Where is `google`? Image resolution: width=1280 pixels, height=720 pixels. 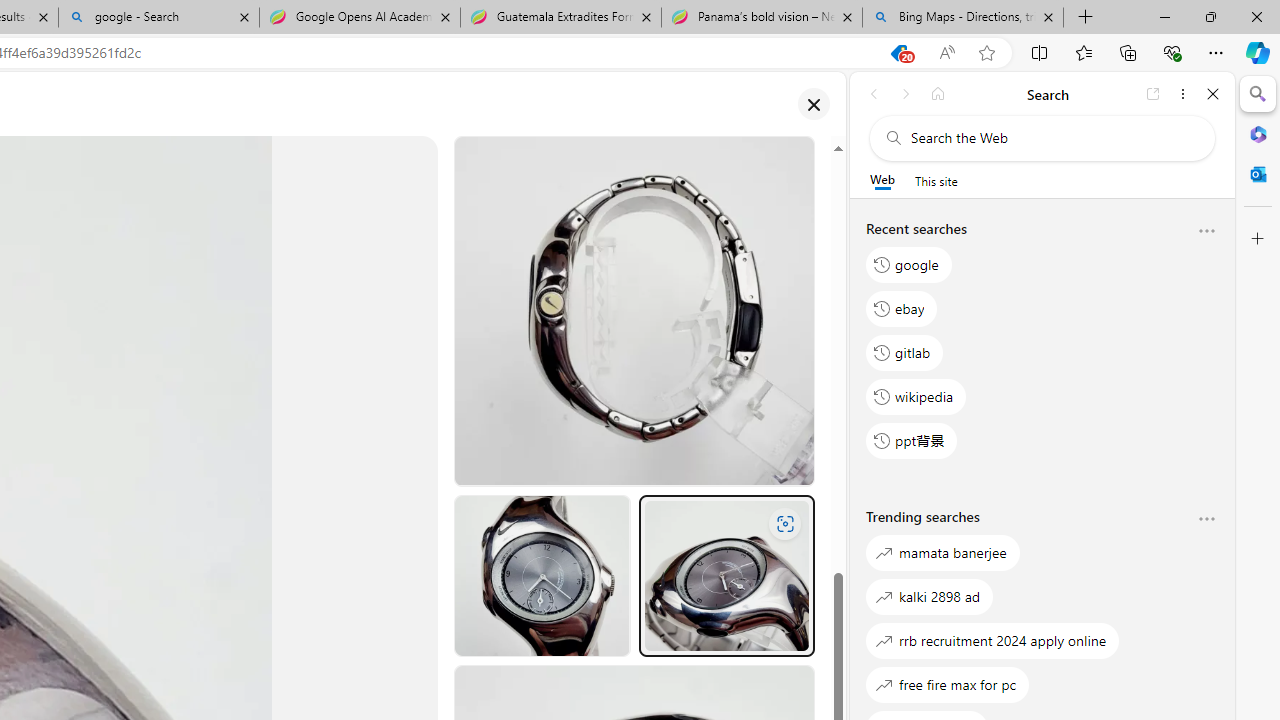 google is located at coordinates (909, 264).